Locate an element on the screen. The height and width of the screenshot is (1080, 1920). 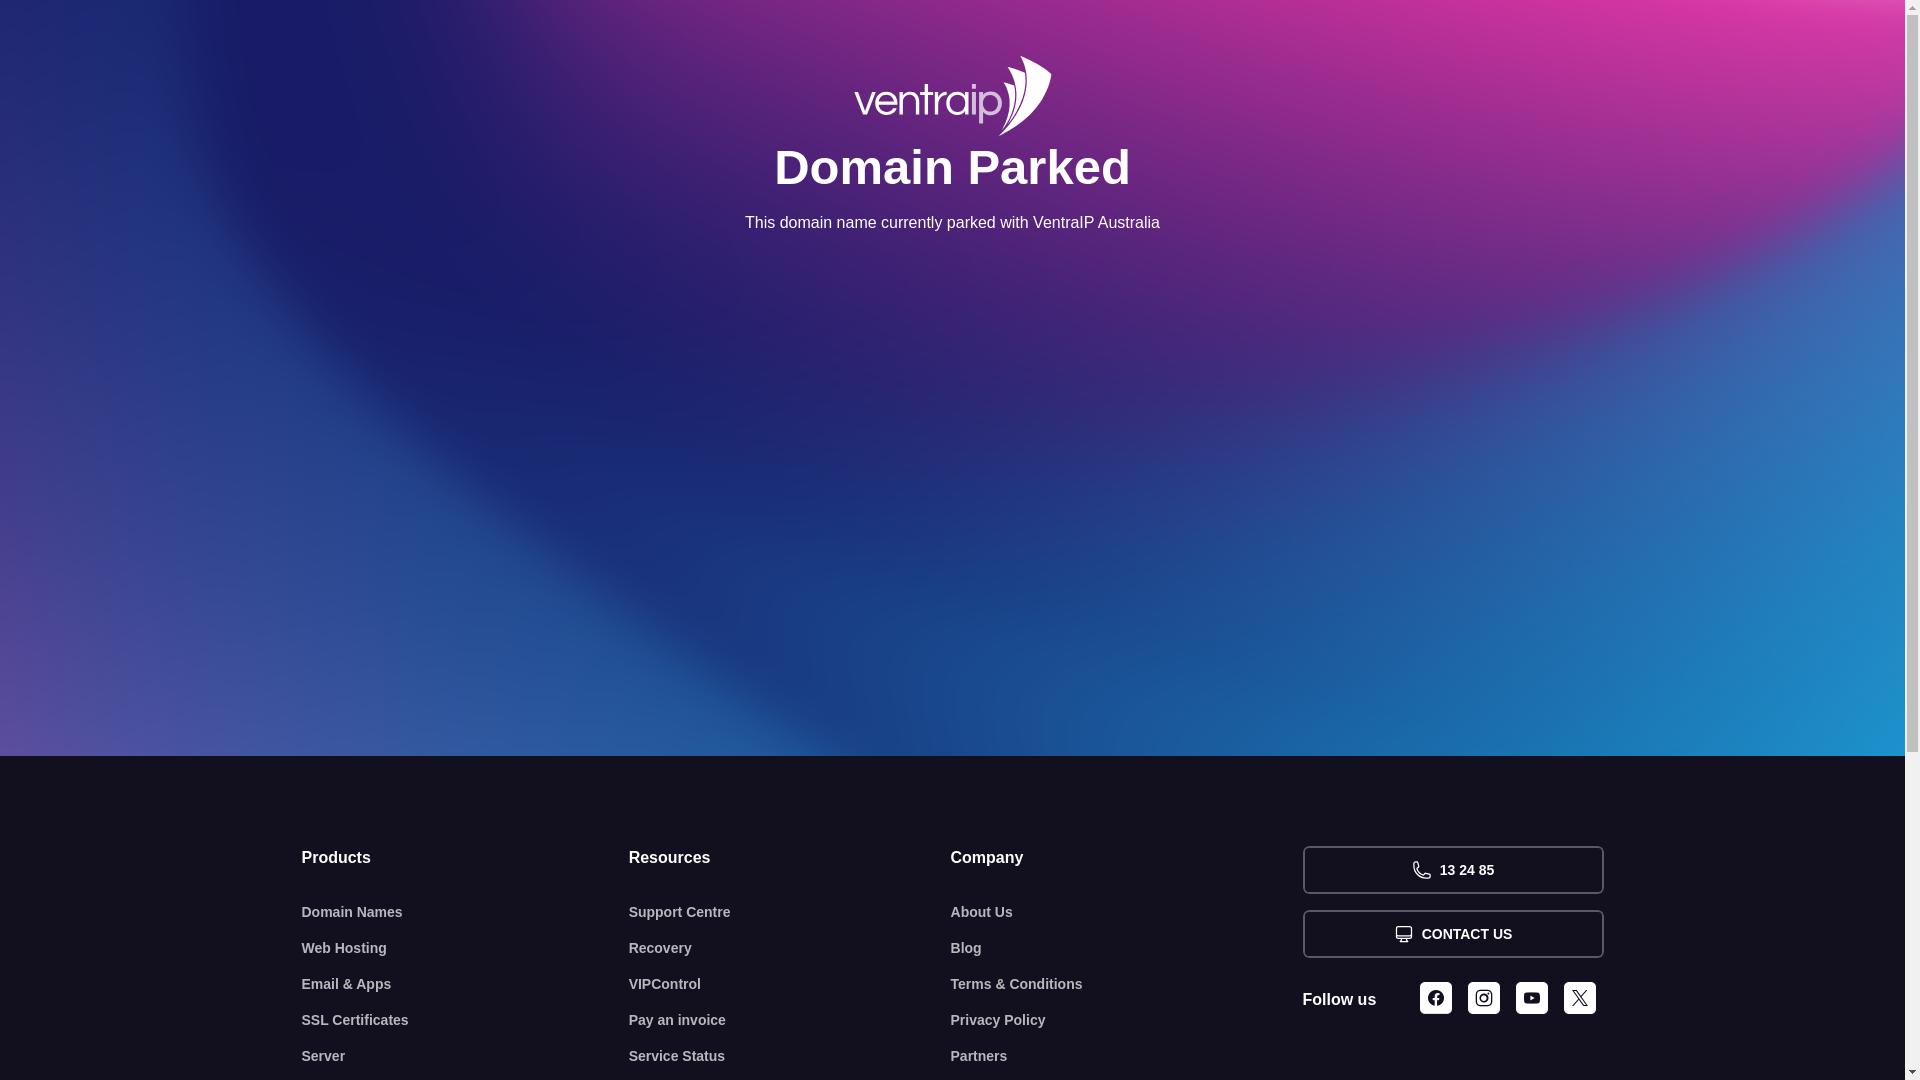
Service Status is located at coordinates (790, 1056).